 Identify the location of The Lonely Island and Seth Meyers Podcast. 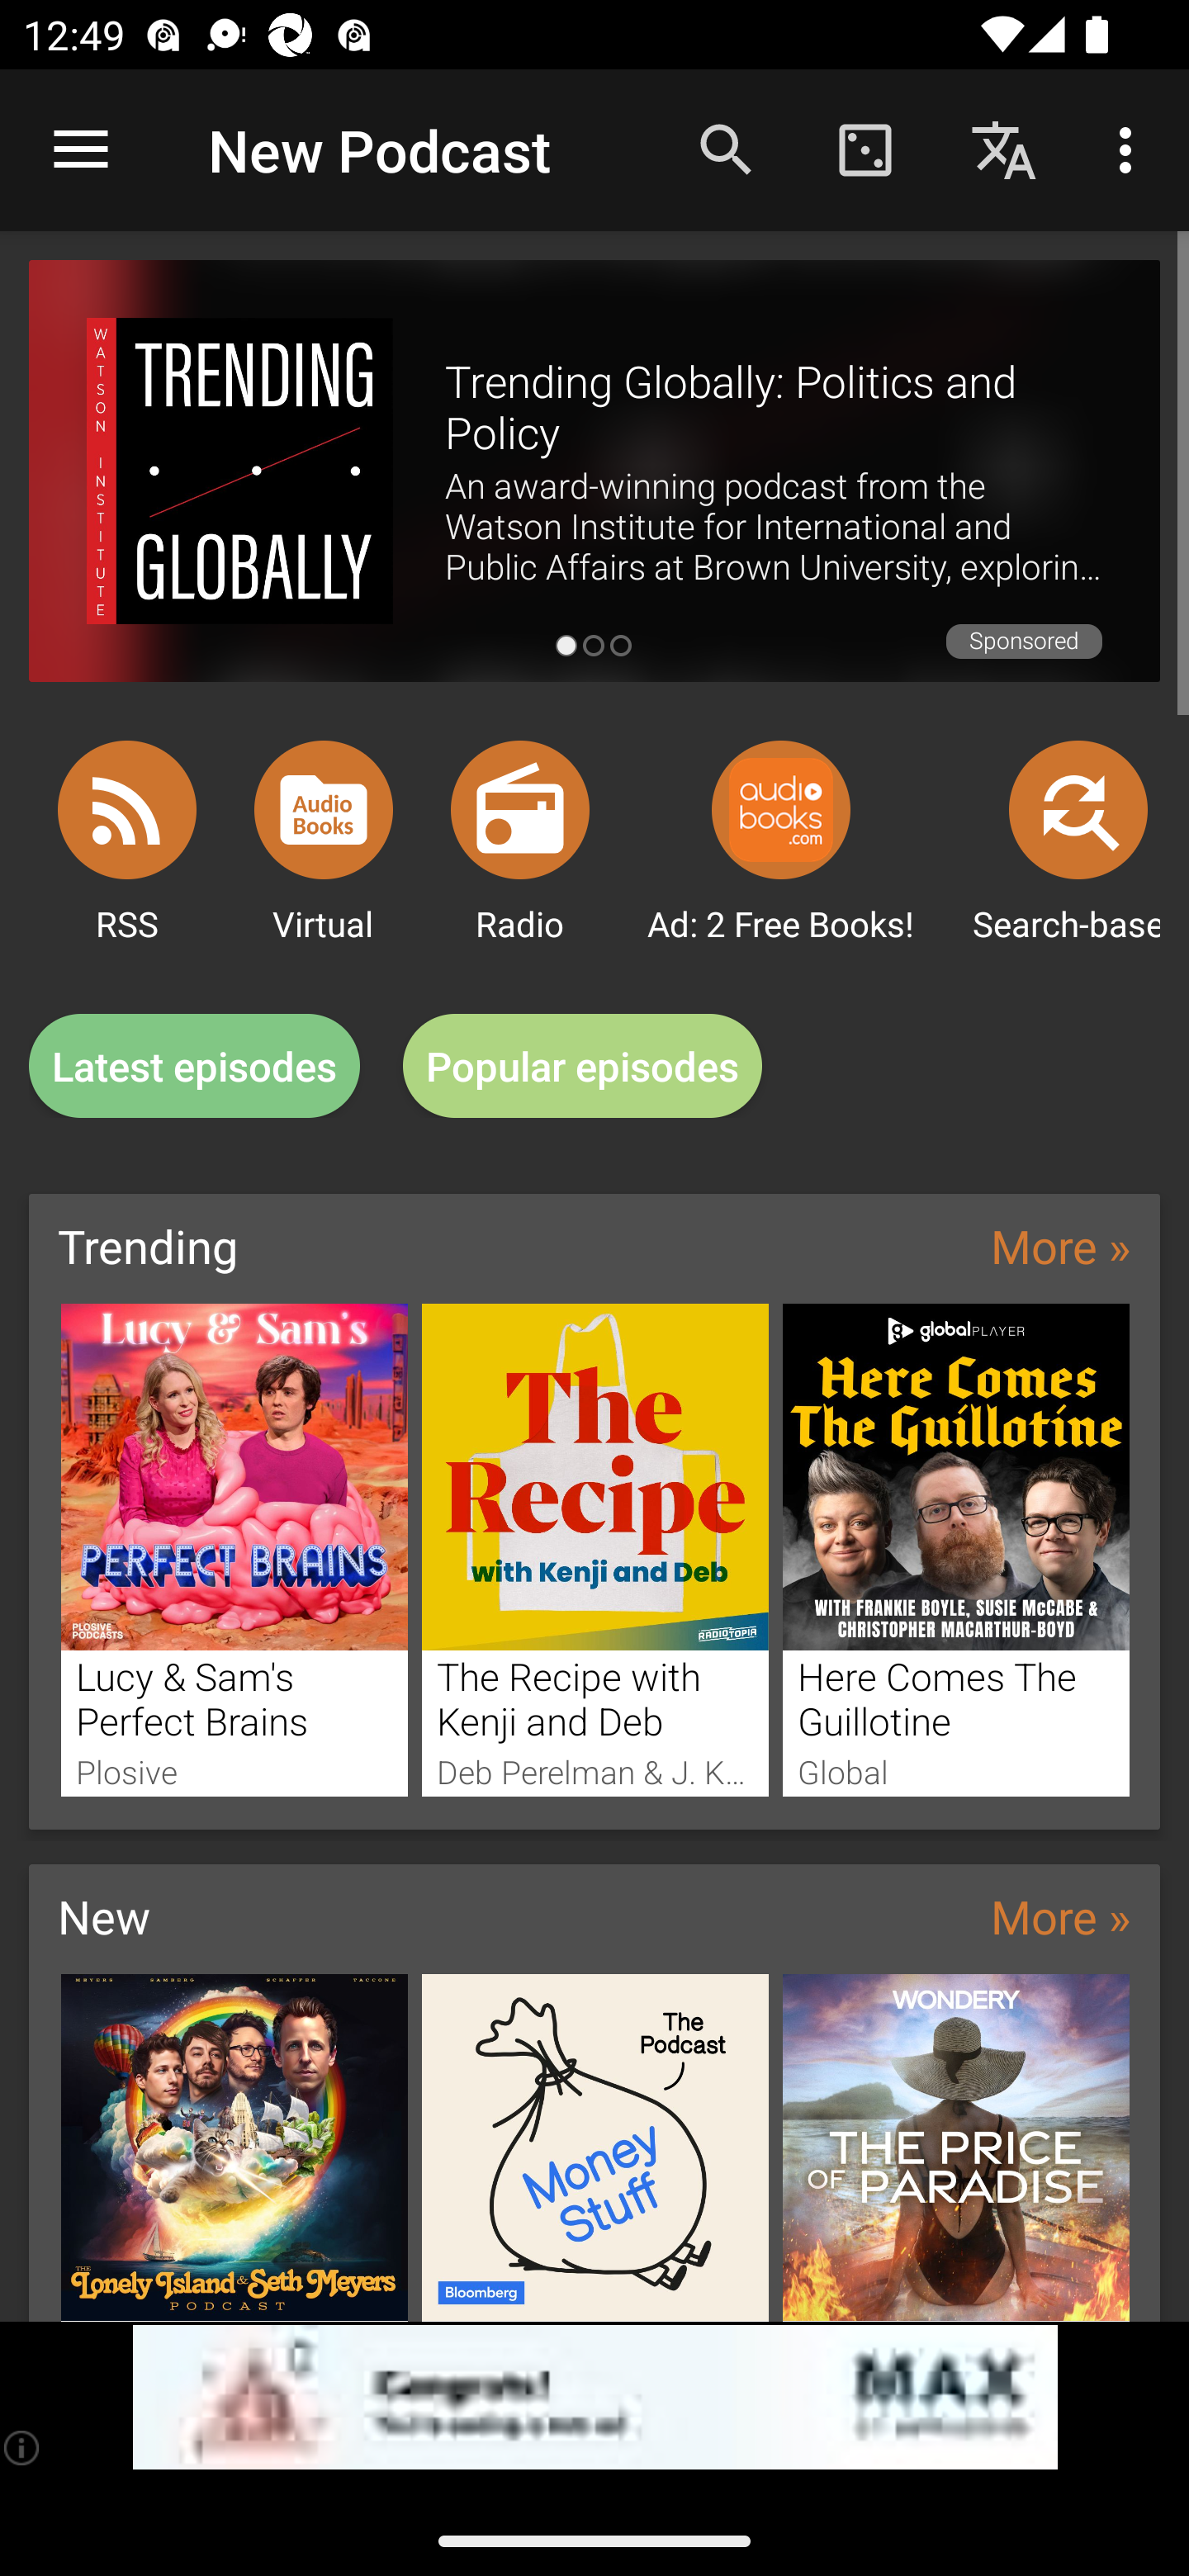
(234, 2147).